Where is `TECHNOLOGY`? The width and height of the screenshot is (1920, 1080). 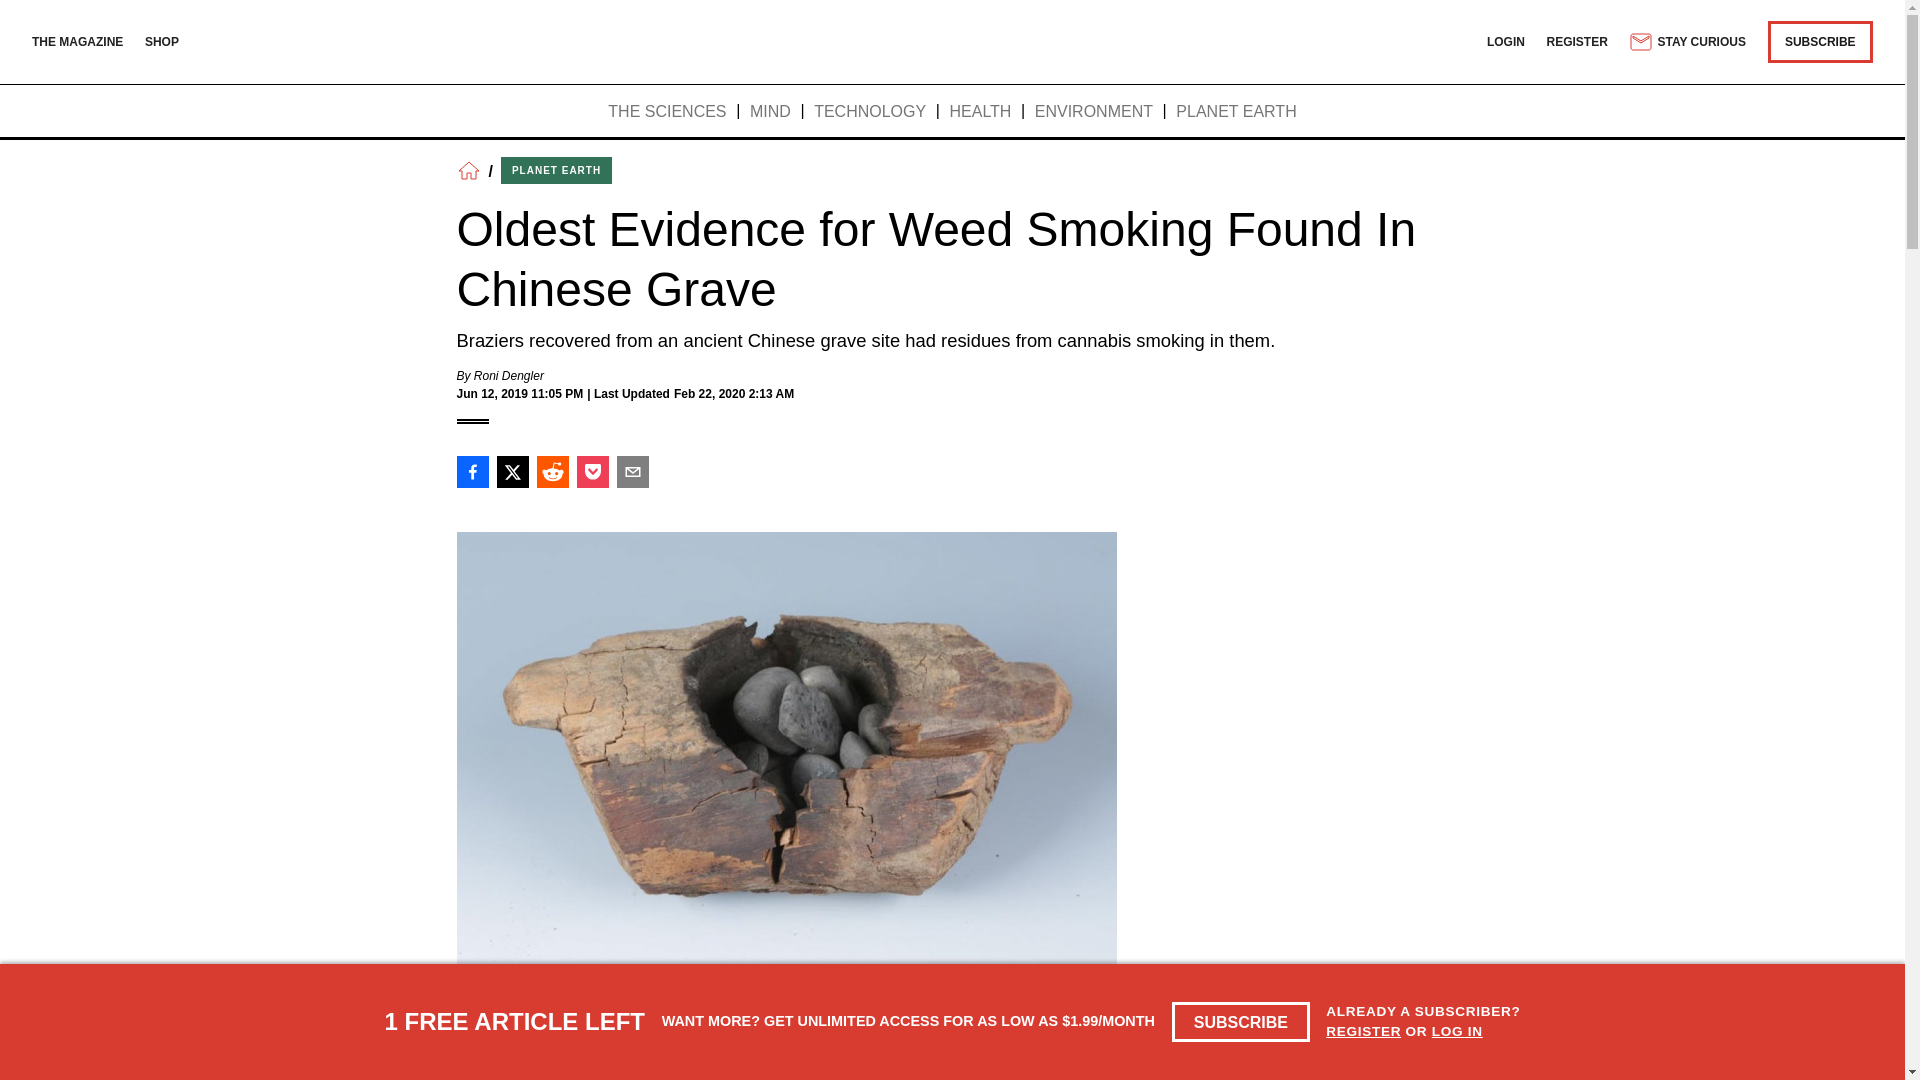
TECHNOLOGY is located at coordinates (870, 112).